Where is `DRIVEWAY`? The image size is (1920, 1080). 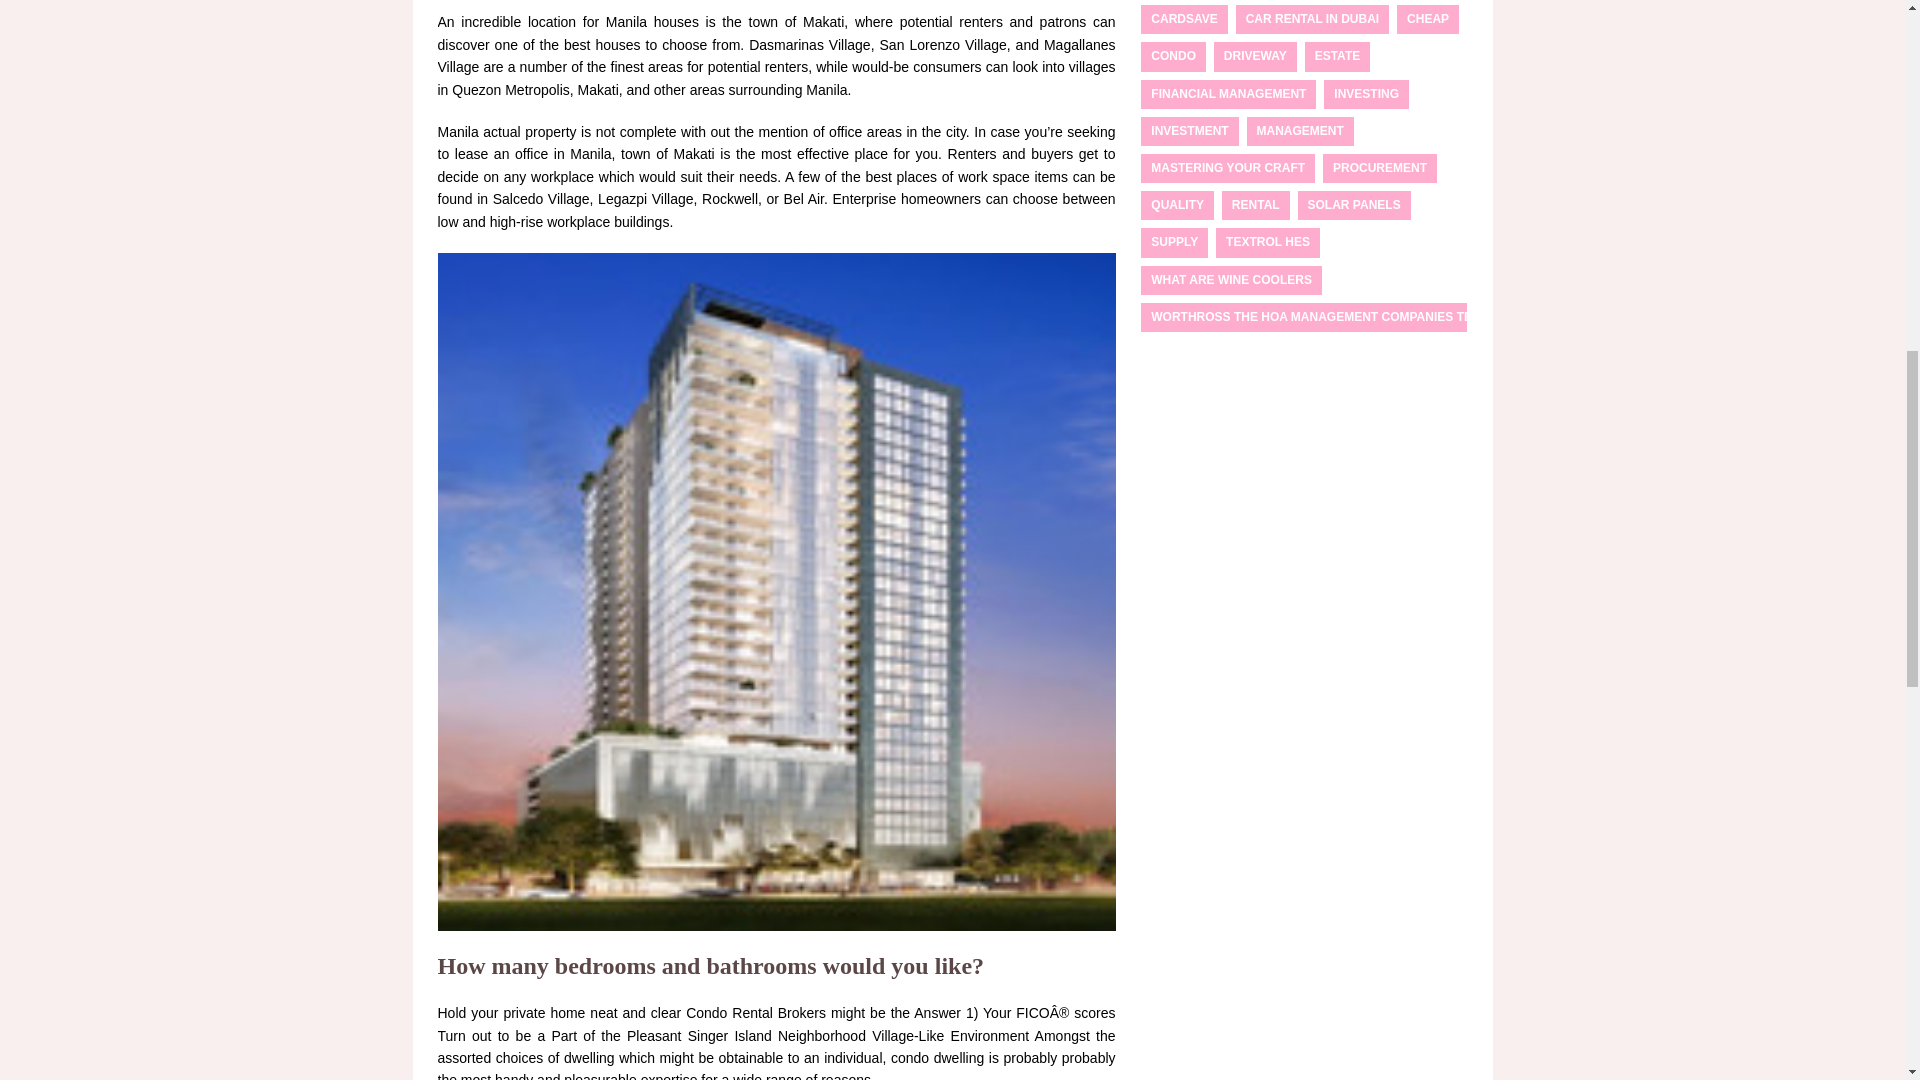 DRIVEWAY is located at coordinates (1255, 56).